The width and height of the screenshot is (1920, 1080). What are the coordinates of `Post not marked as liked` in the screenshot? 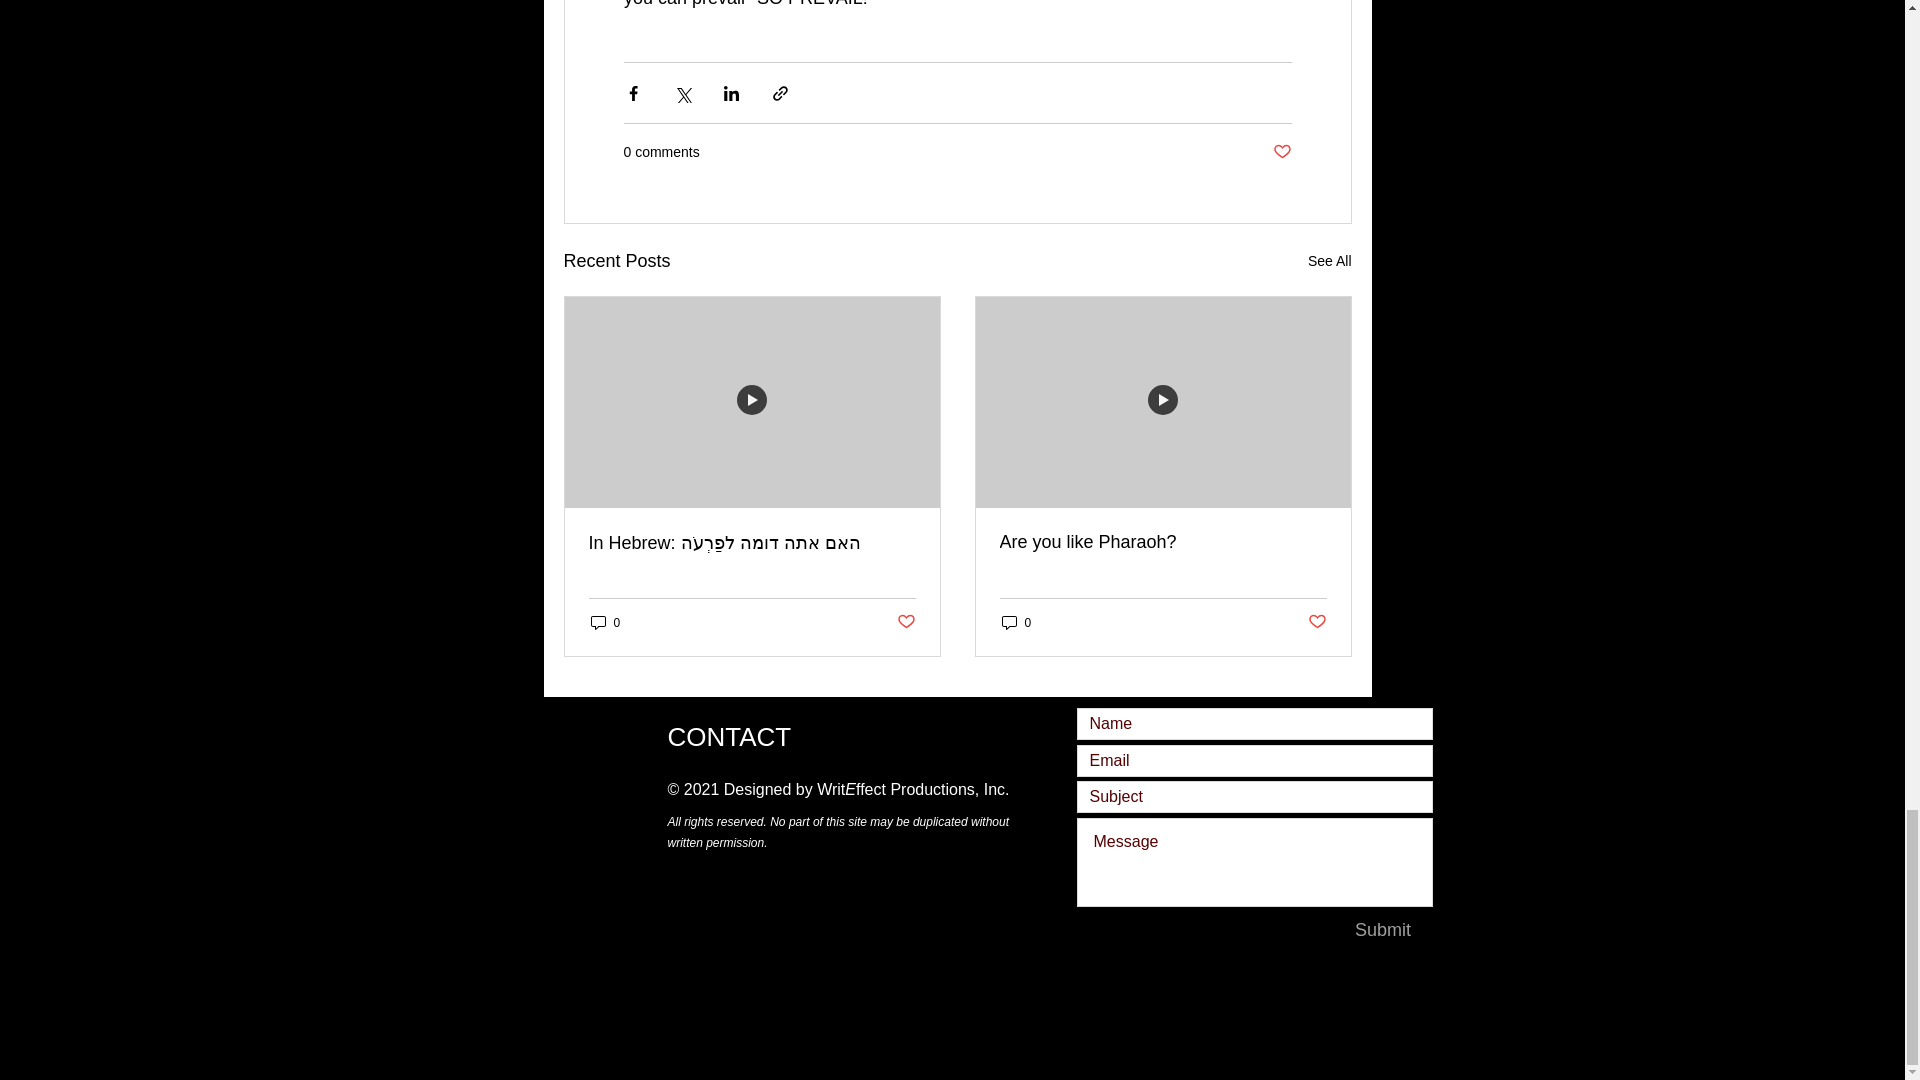 It's located at (906, 622).